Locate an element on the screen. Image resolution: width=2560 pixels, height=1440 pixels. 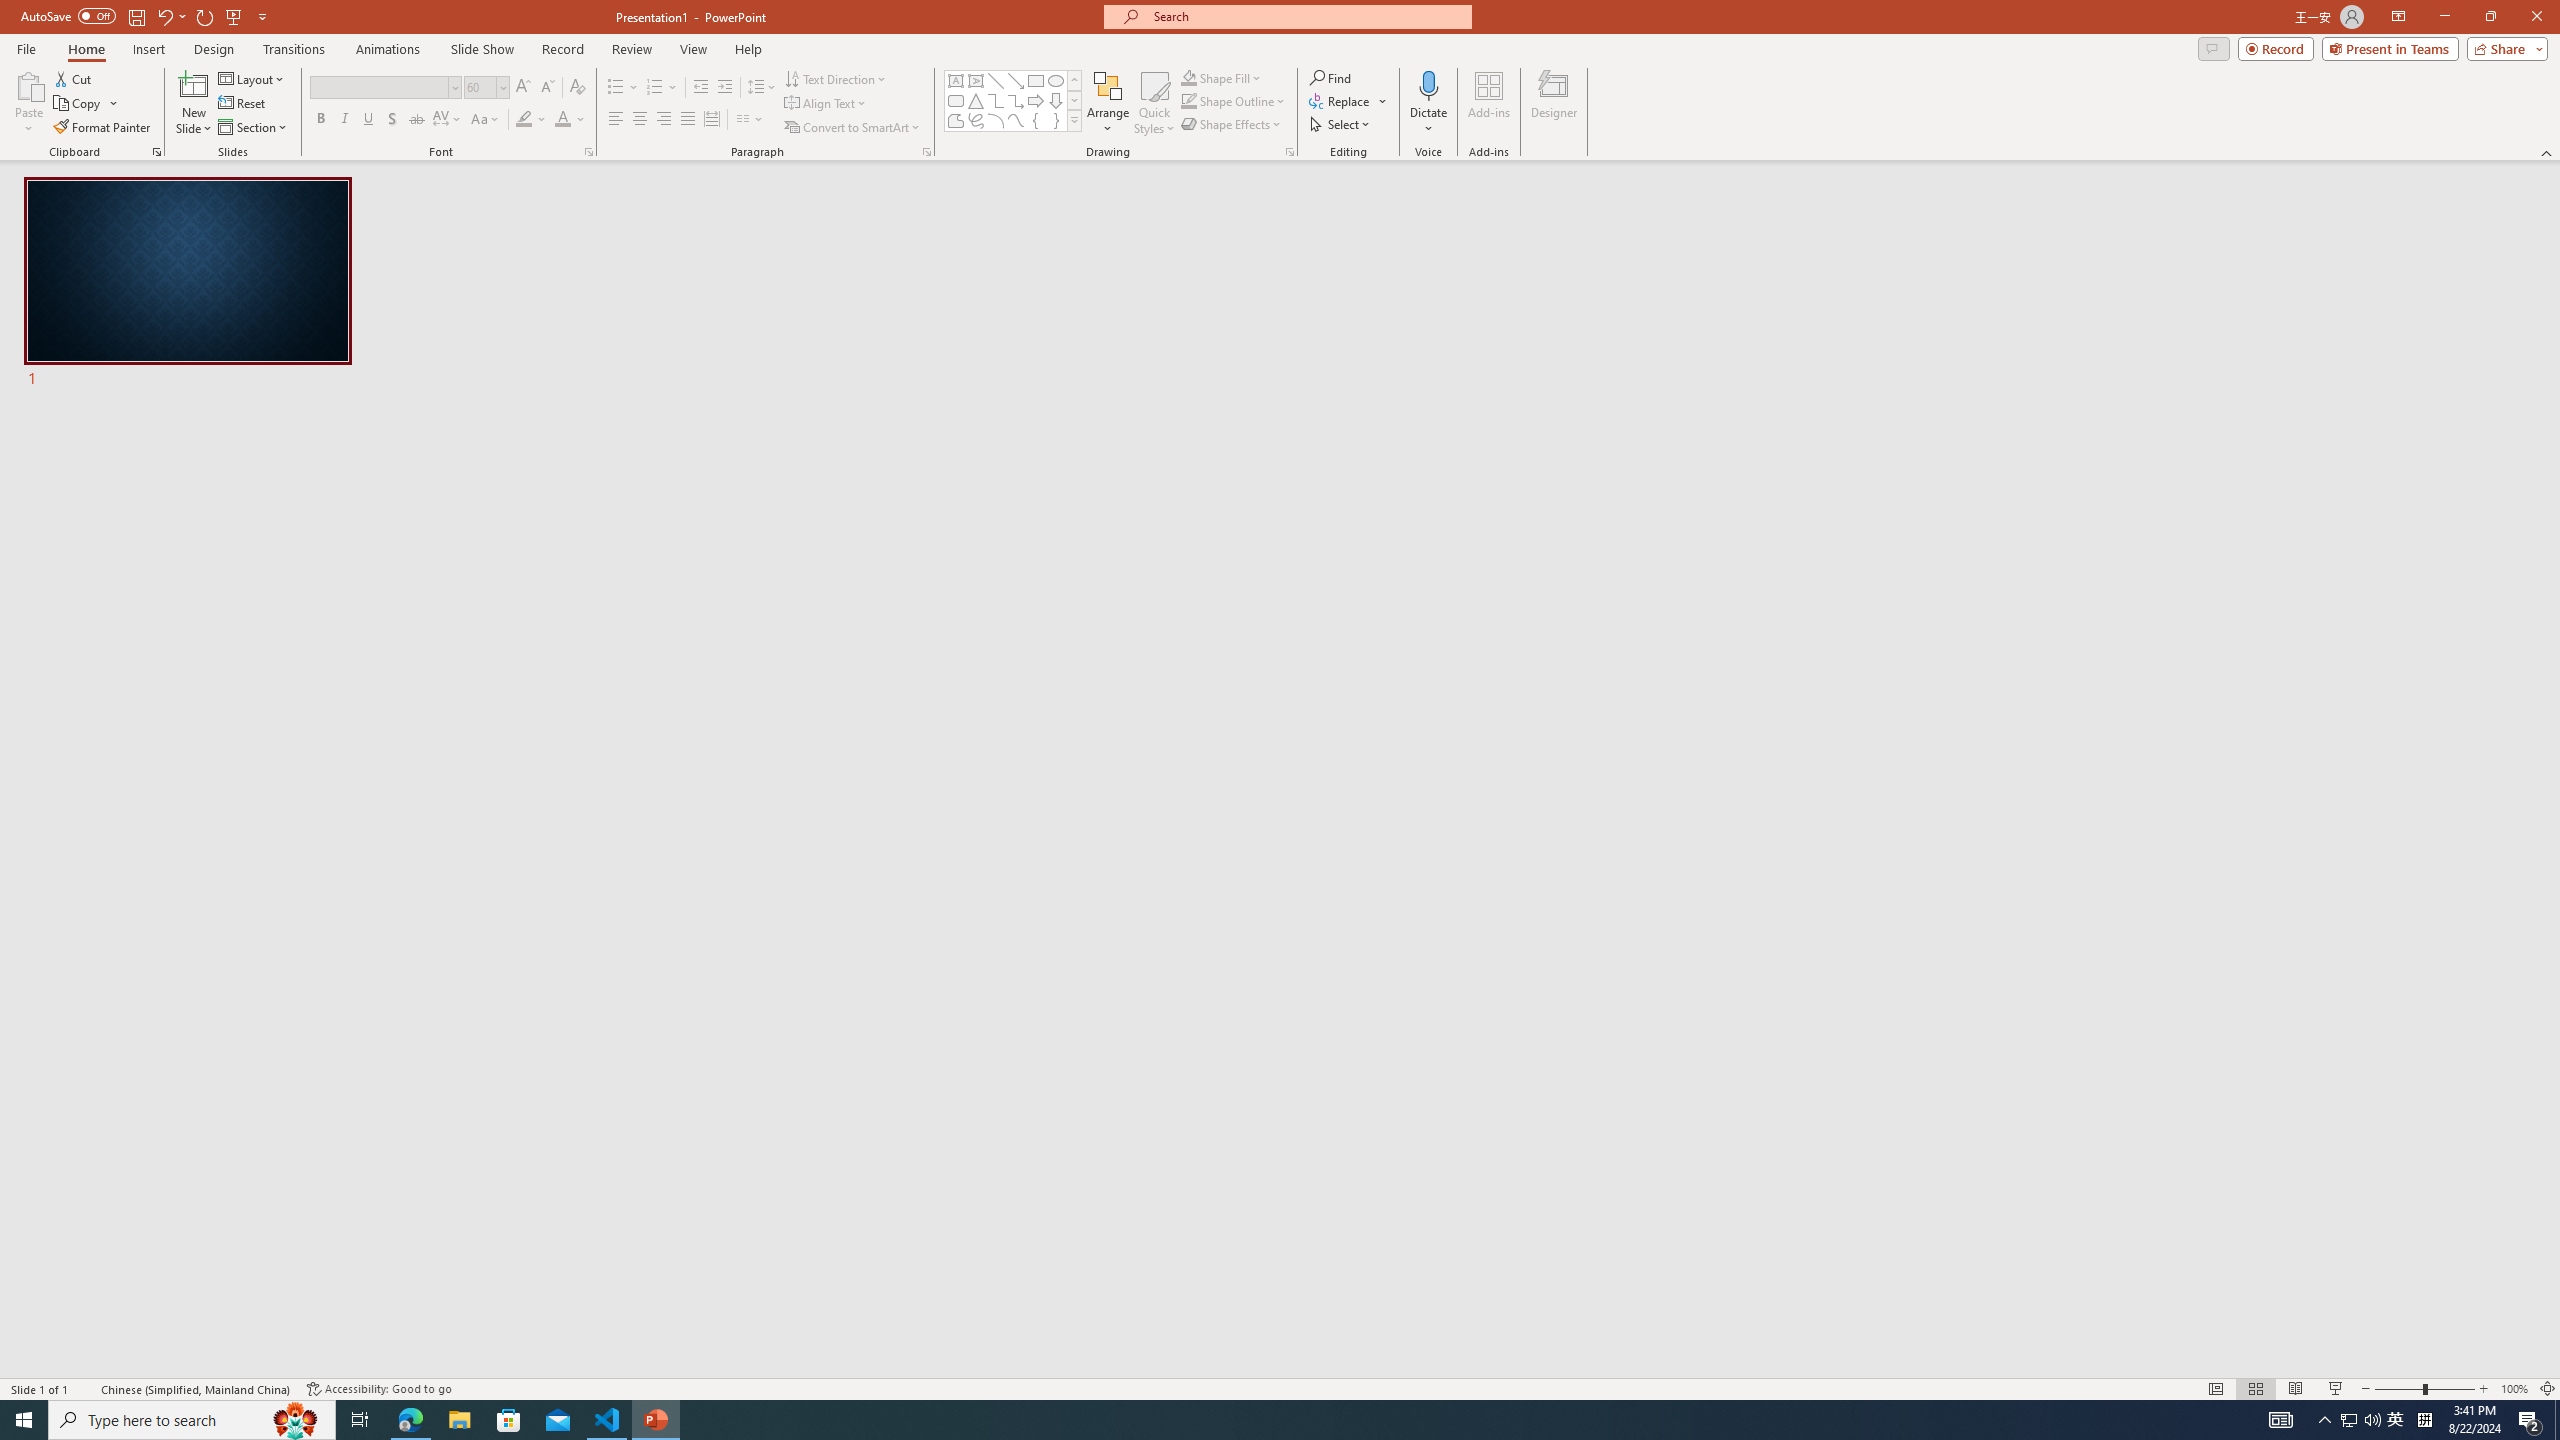
Character Spacing is located at coordinates (448, 120).